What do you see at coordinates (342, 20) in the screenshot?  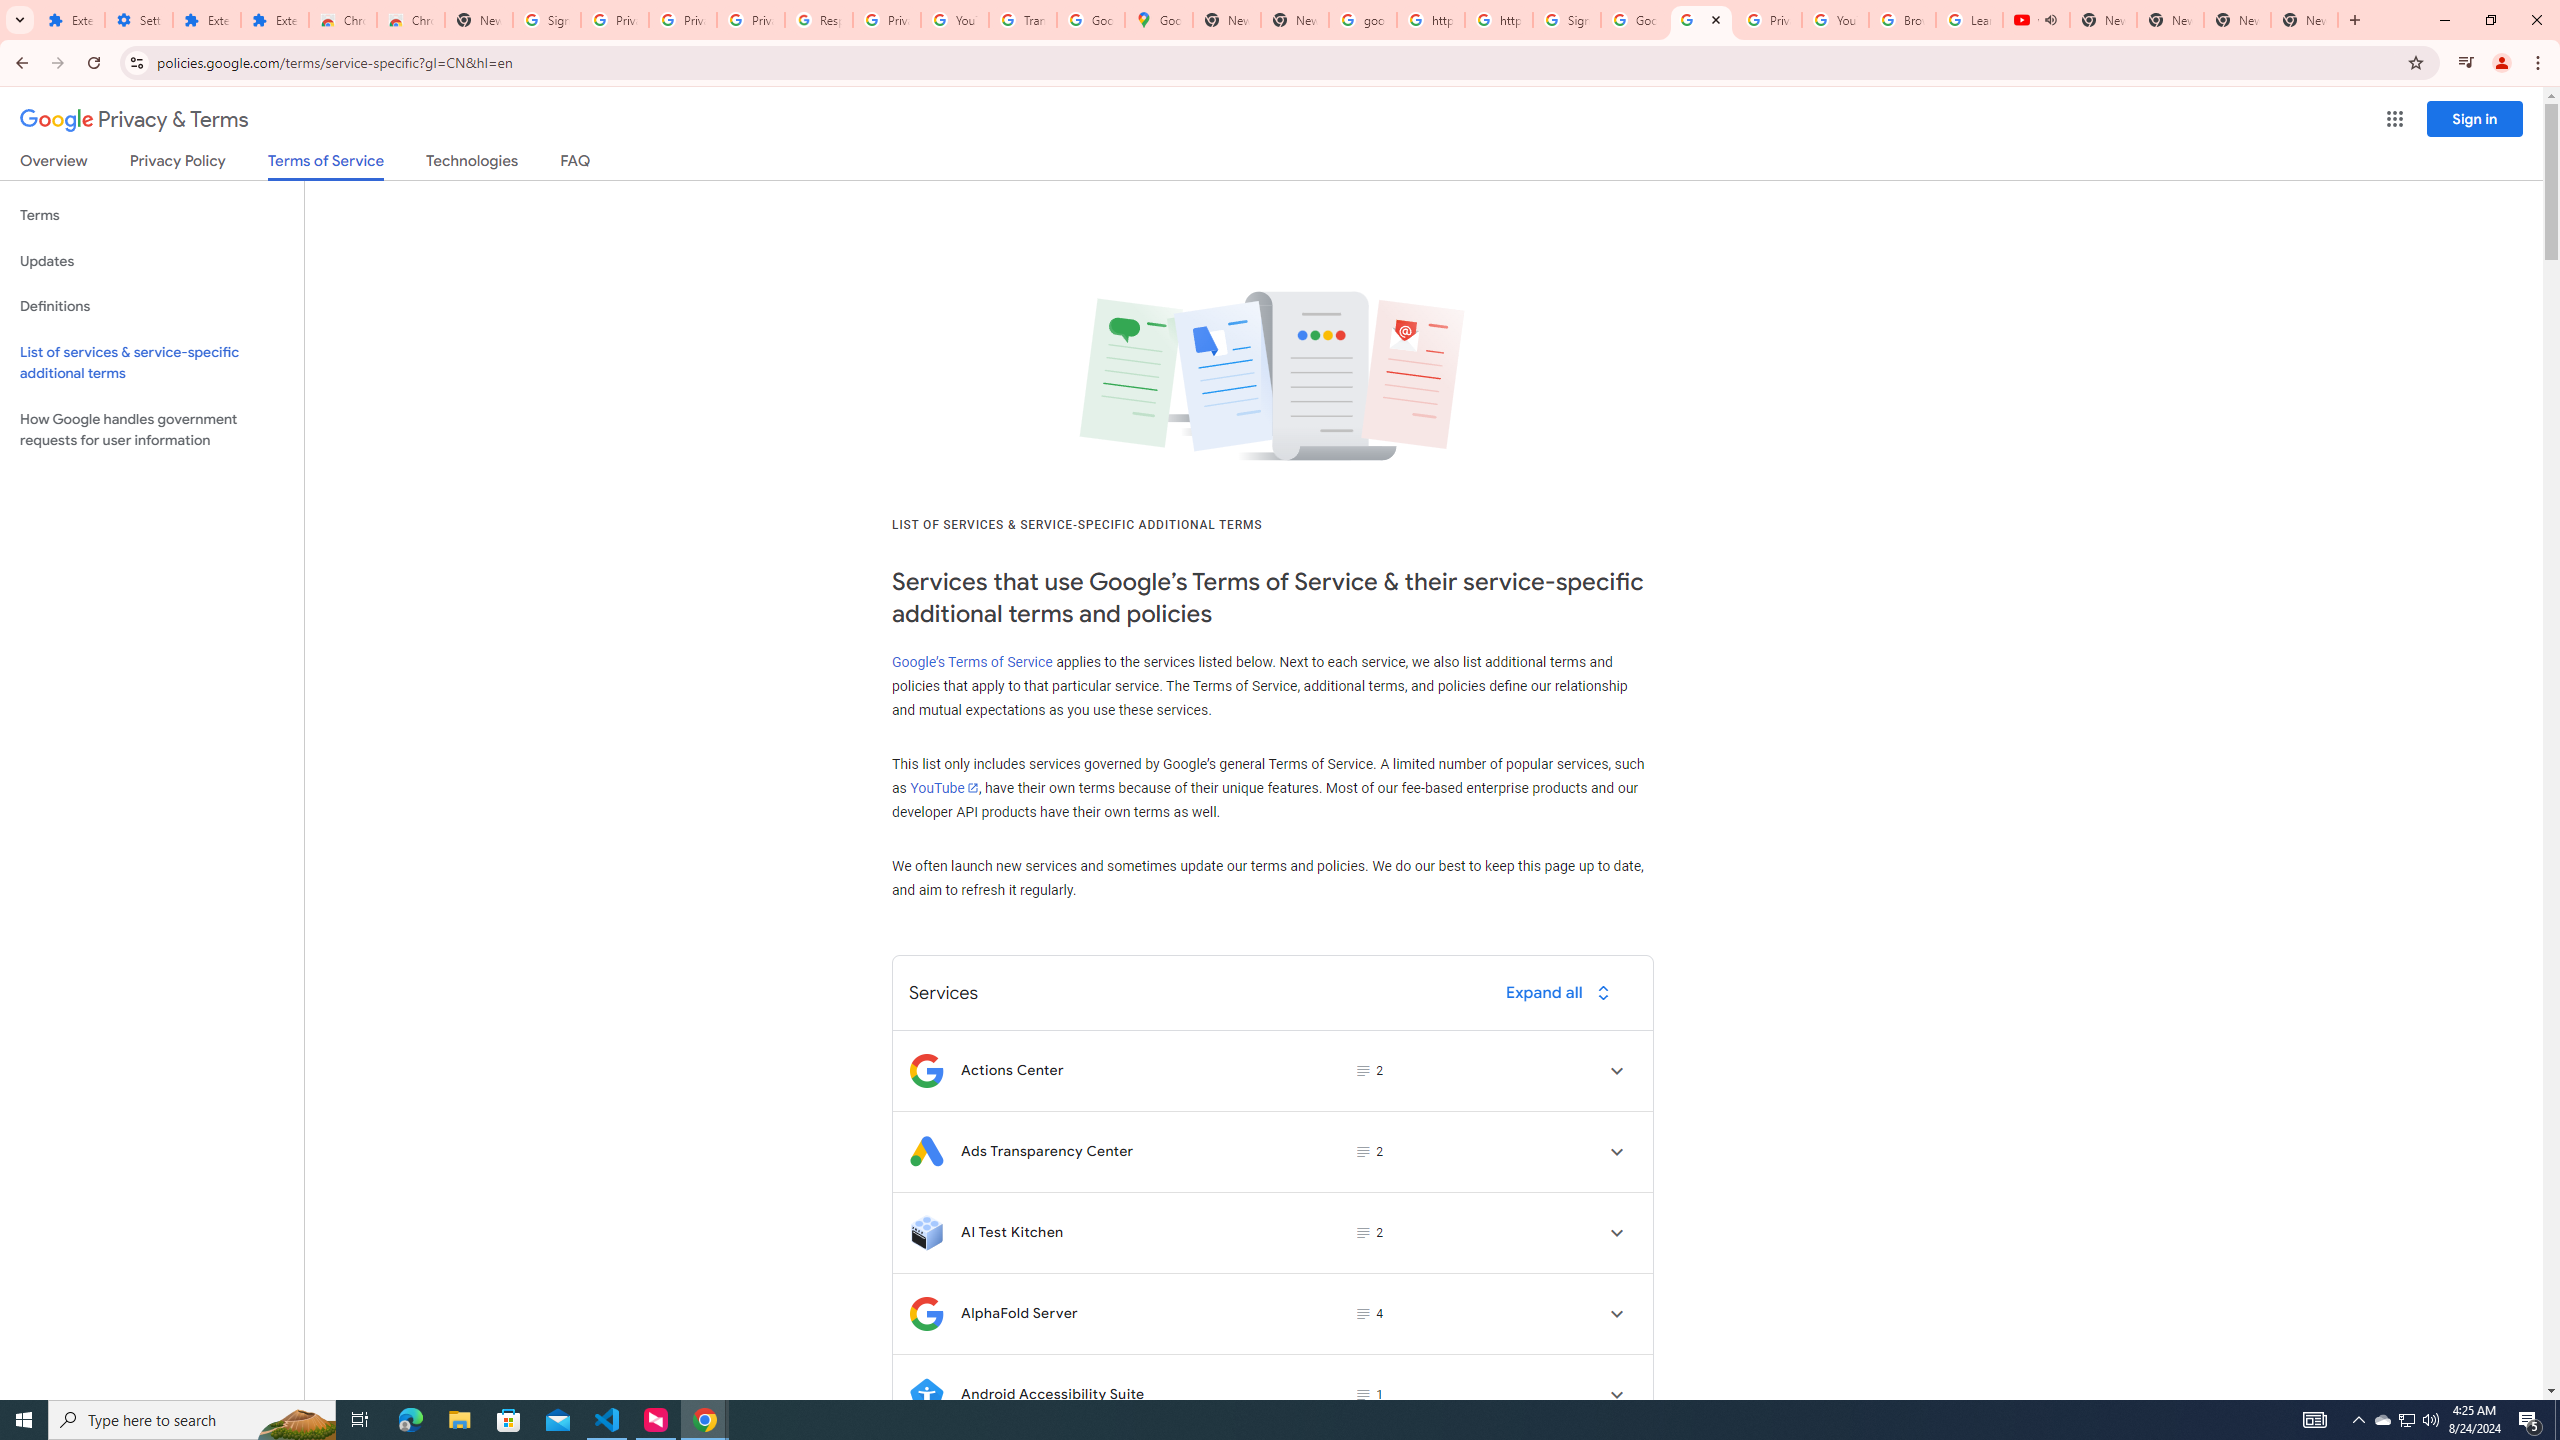 I see `Chrome Web Store` at bounding box center [342, 20].